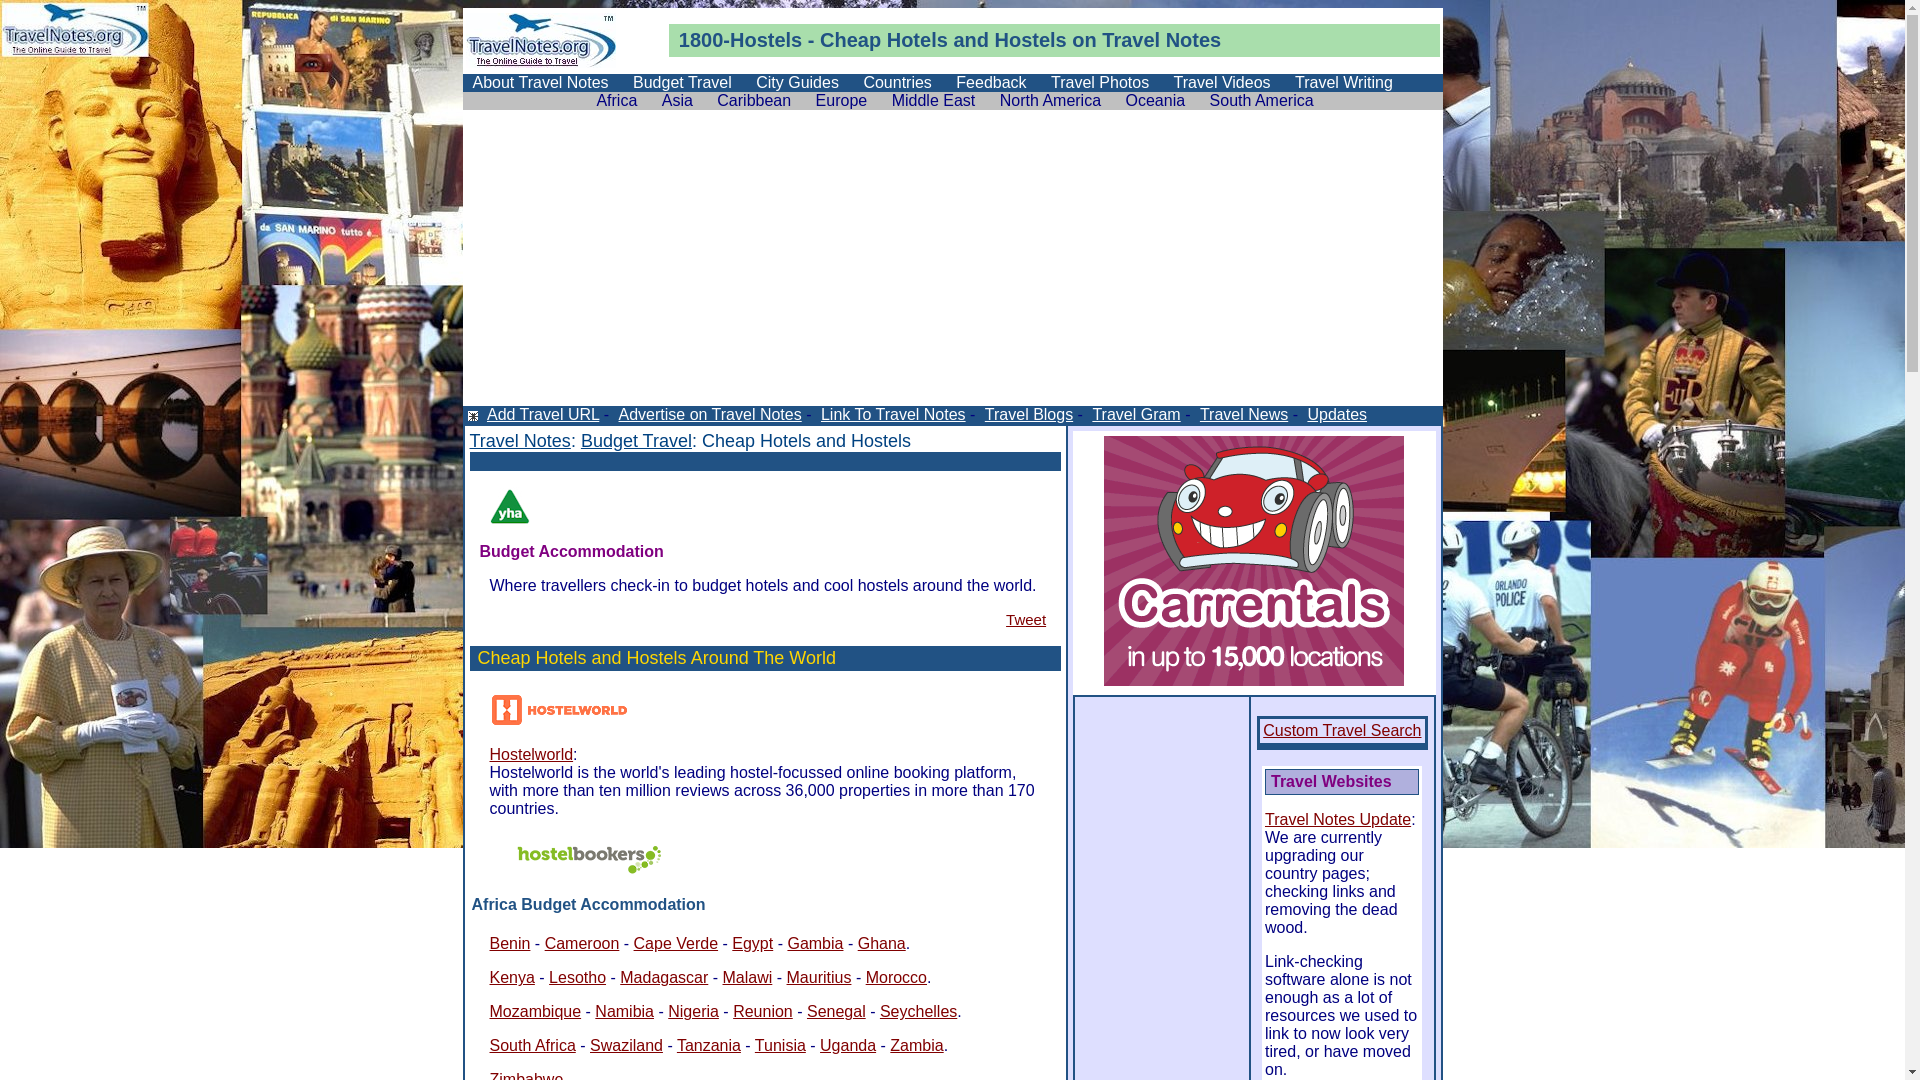  I want to click on Asia, so click(678, 100).